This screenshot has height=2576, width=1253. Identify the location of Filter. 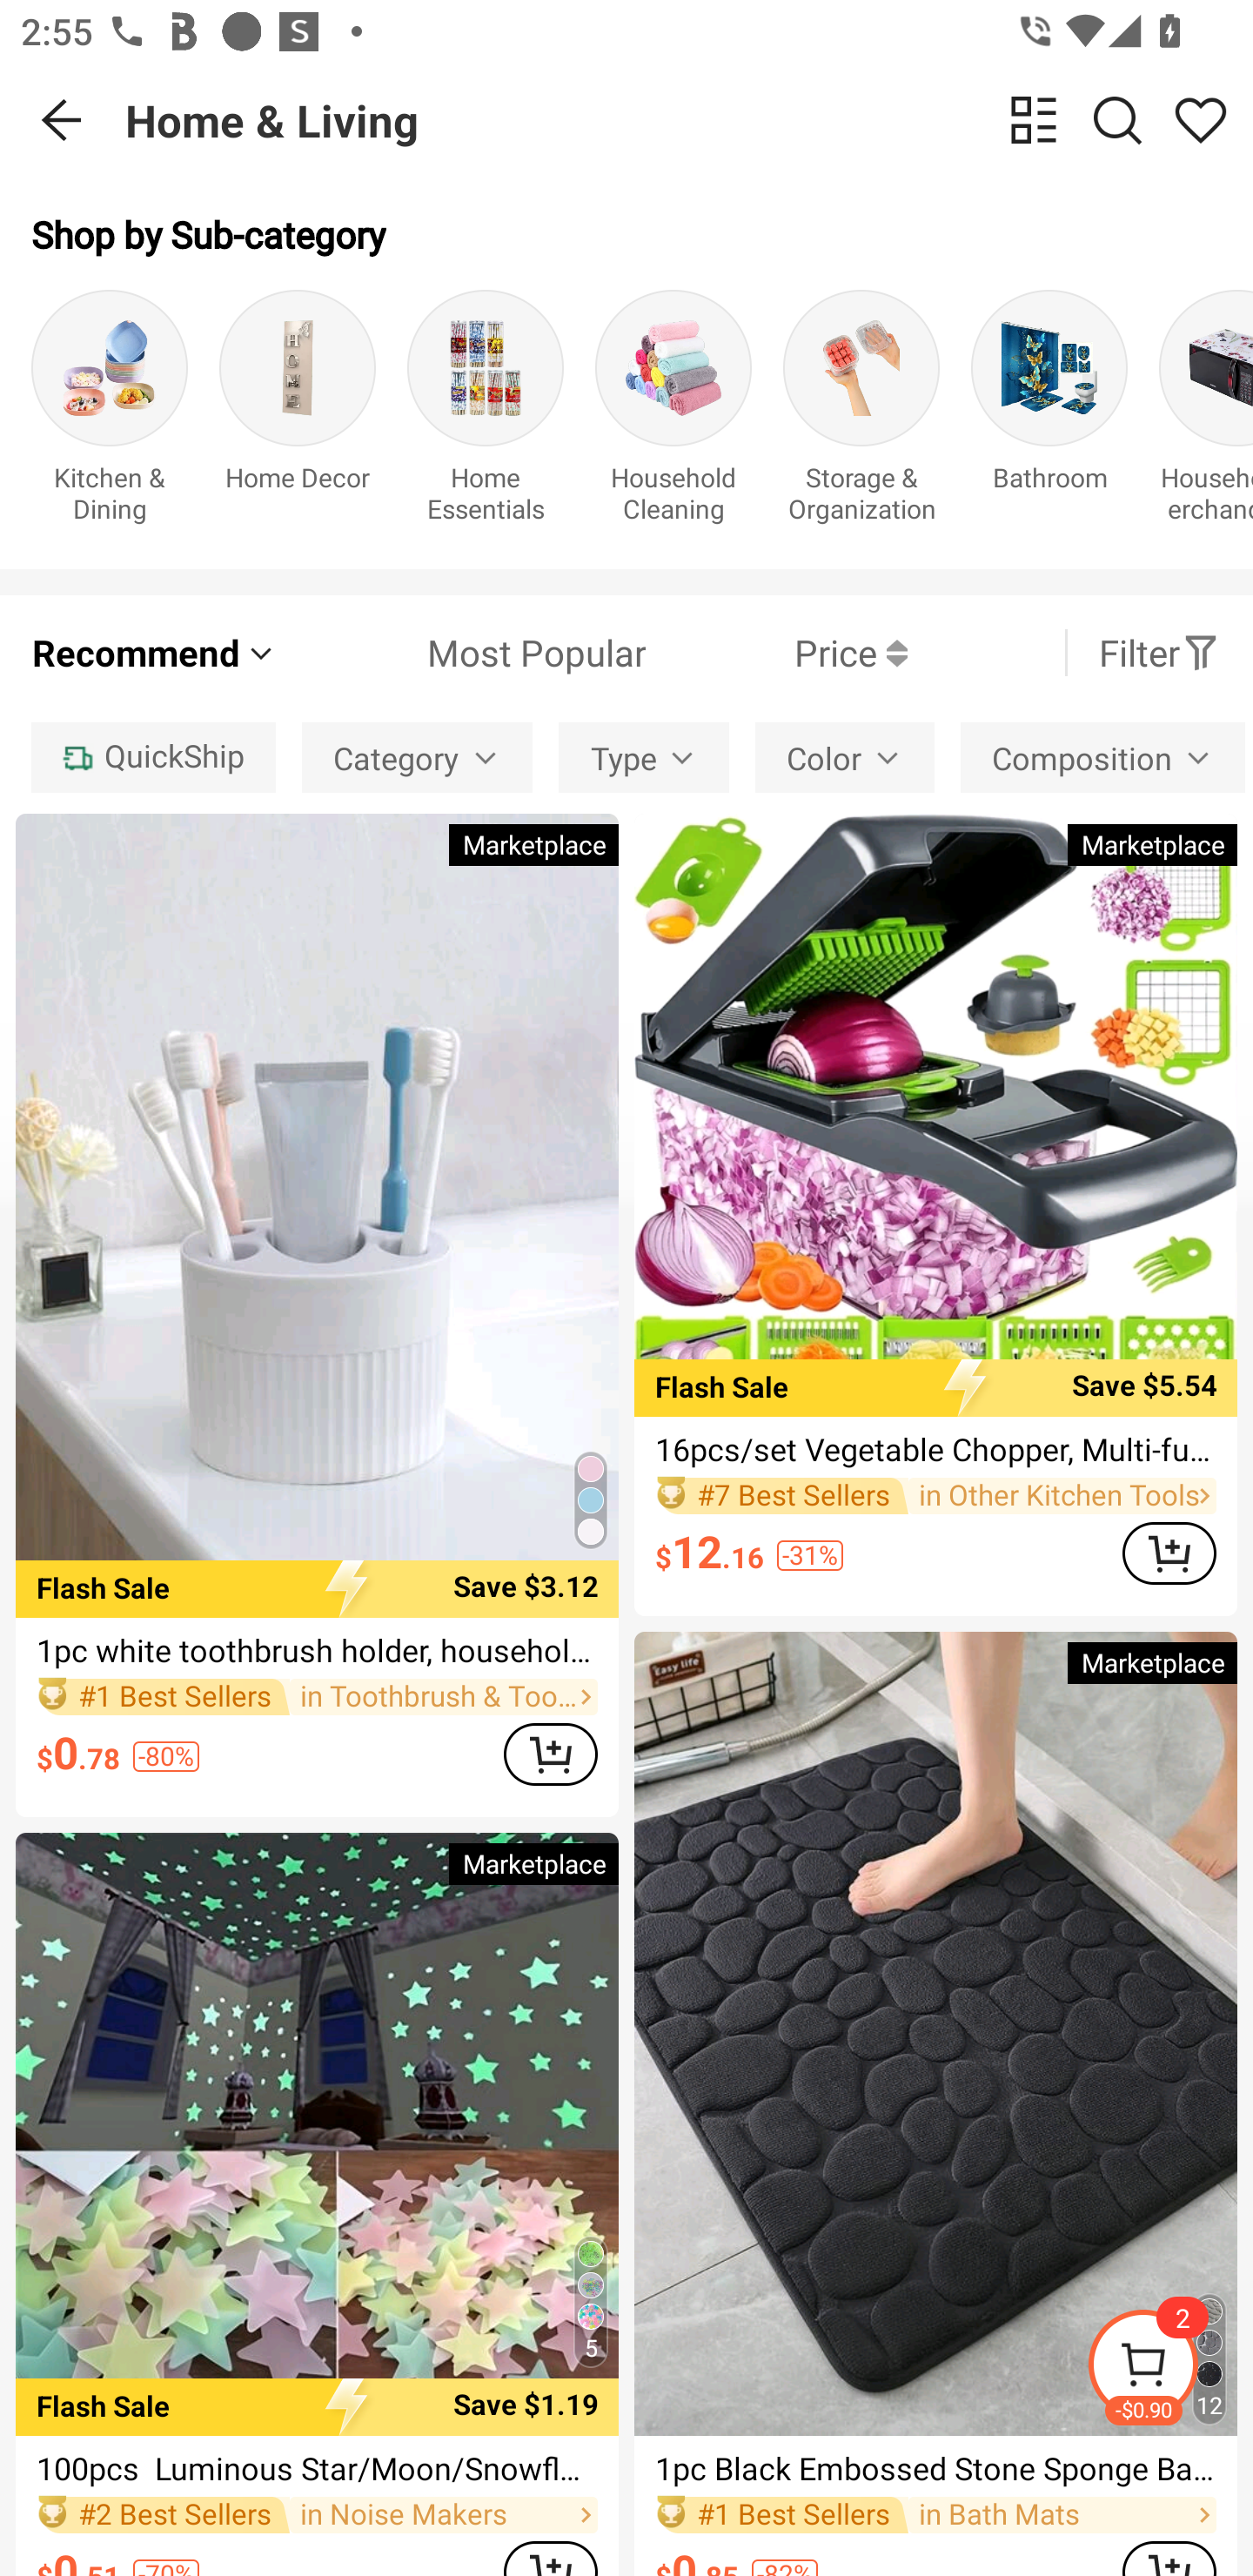
(1159, 653).